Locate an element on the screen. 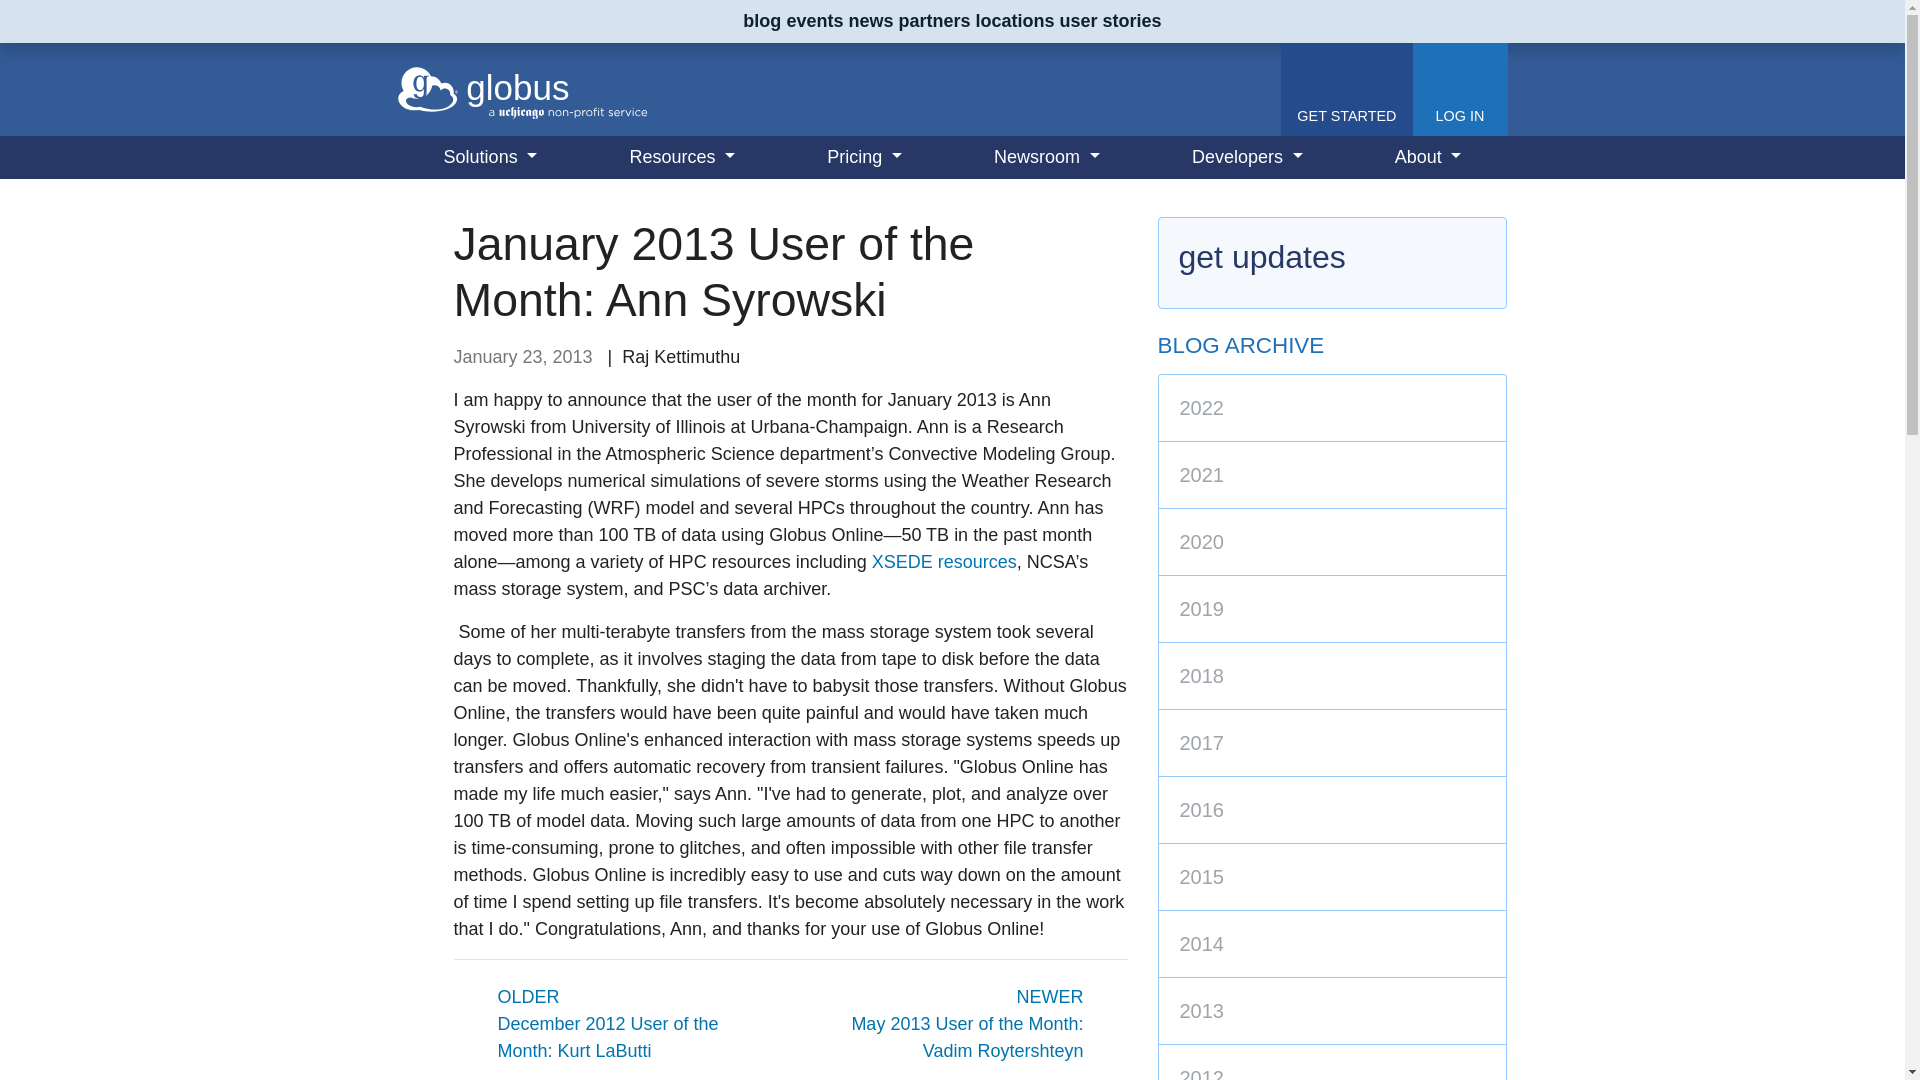  Pricing is located at coordinates (864, 158).